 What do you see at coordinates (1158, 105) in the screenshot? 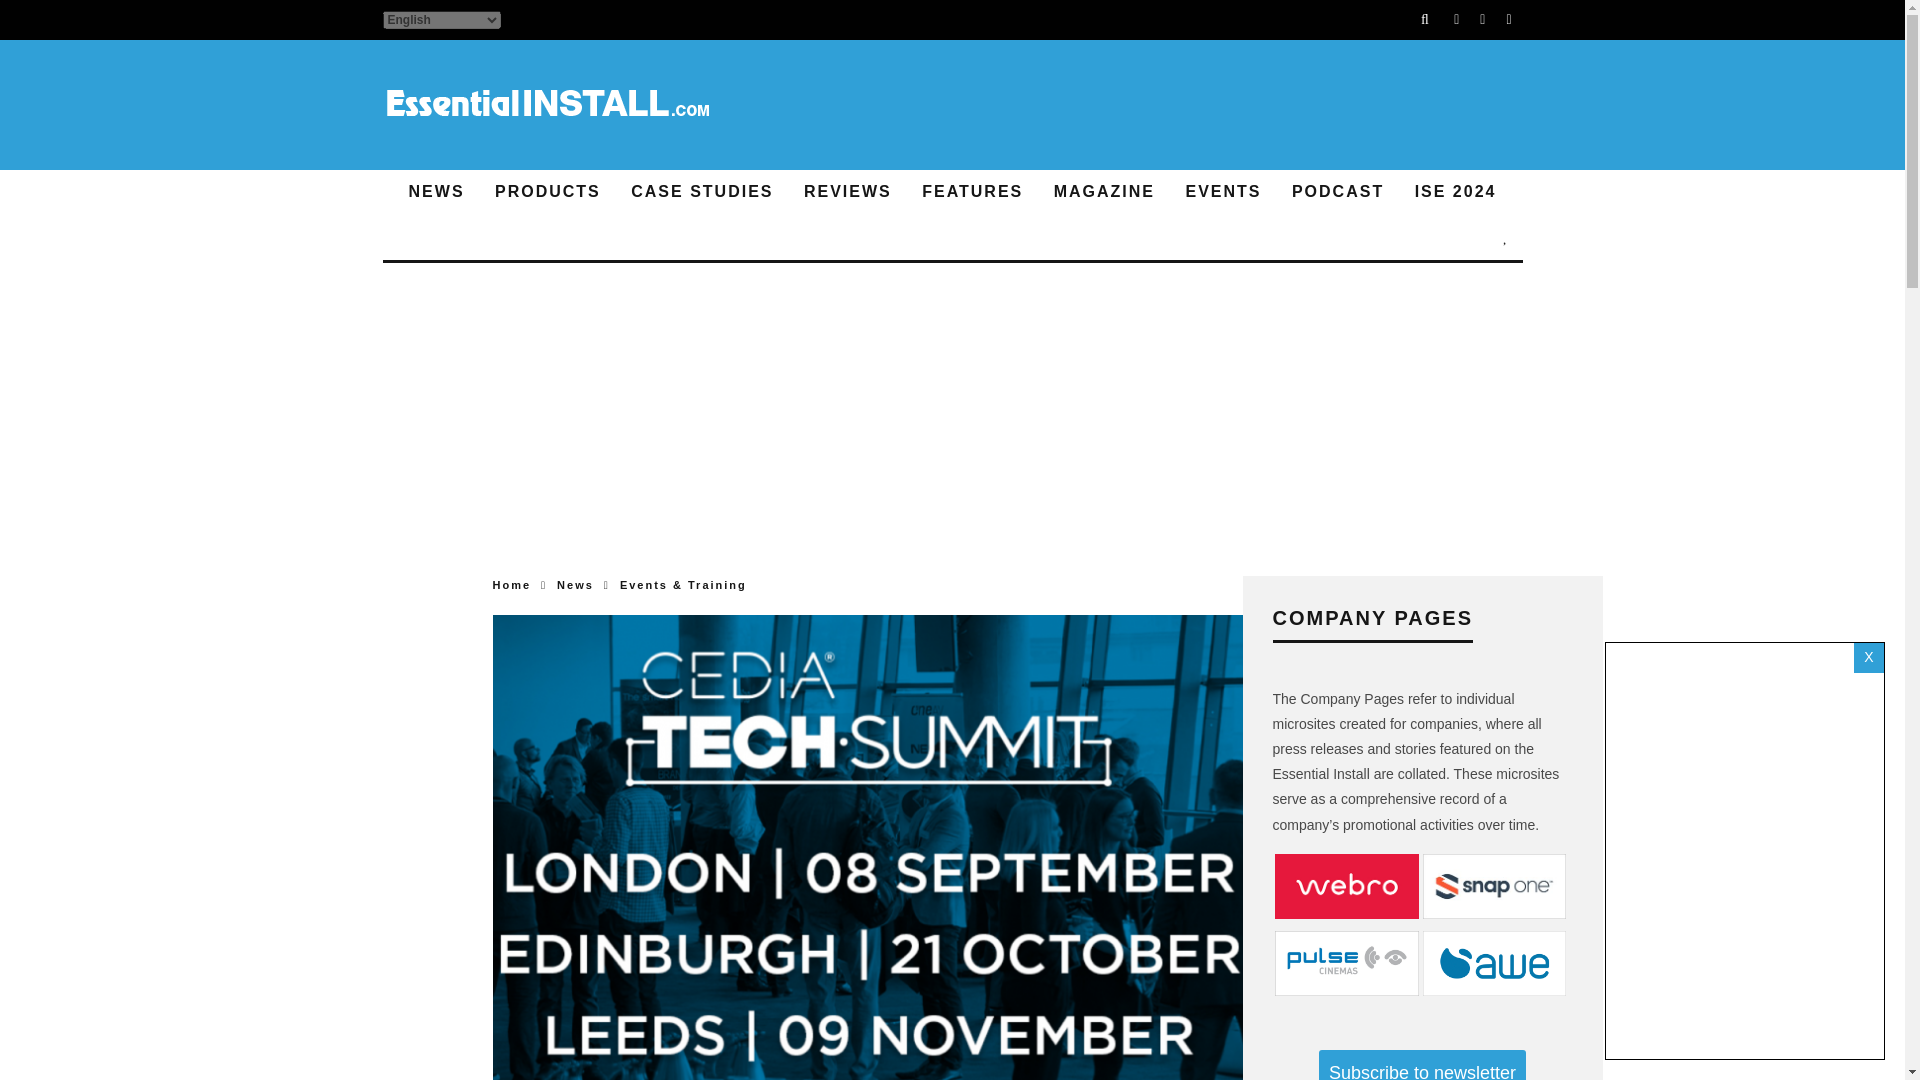
I see `3rd party ad content` at bounding box center [1158, 105].